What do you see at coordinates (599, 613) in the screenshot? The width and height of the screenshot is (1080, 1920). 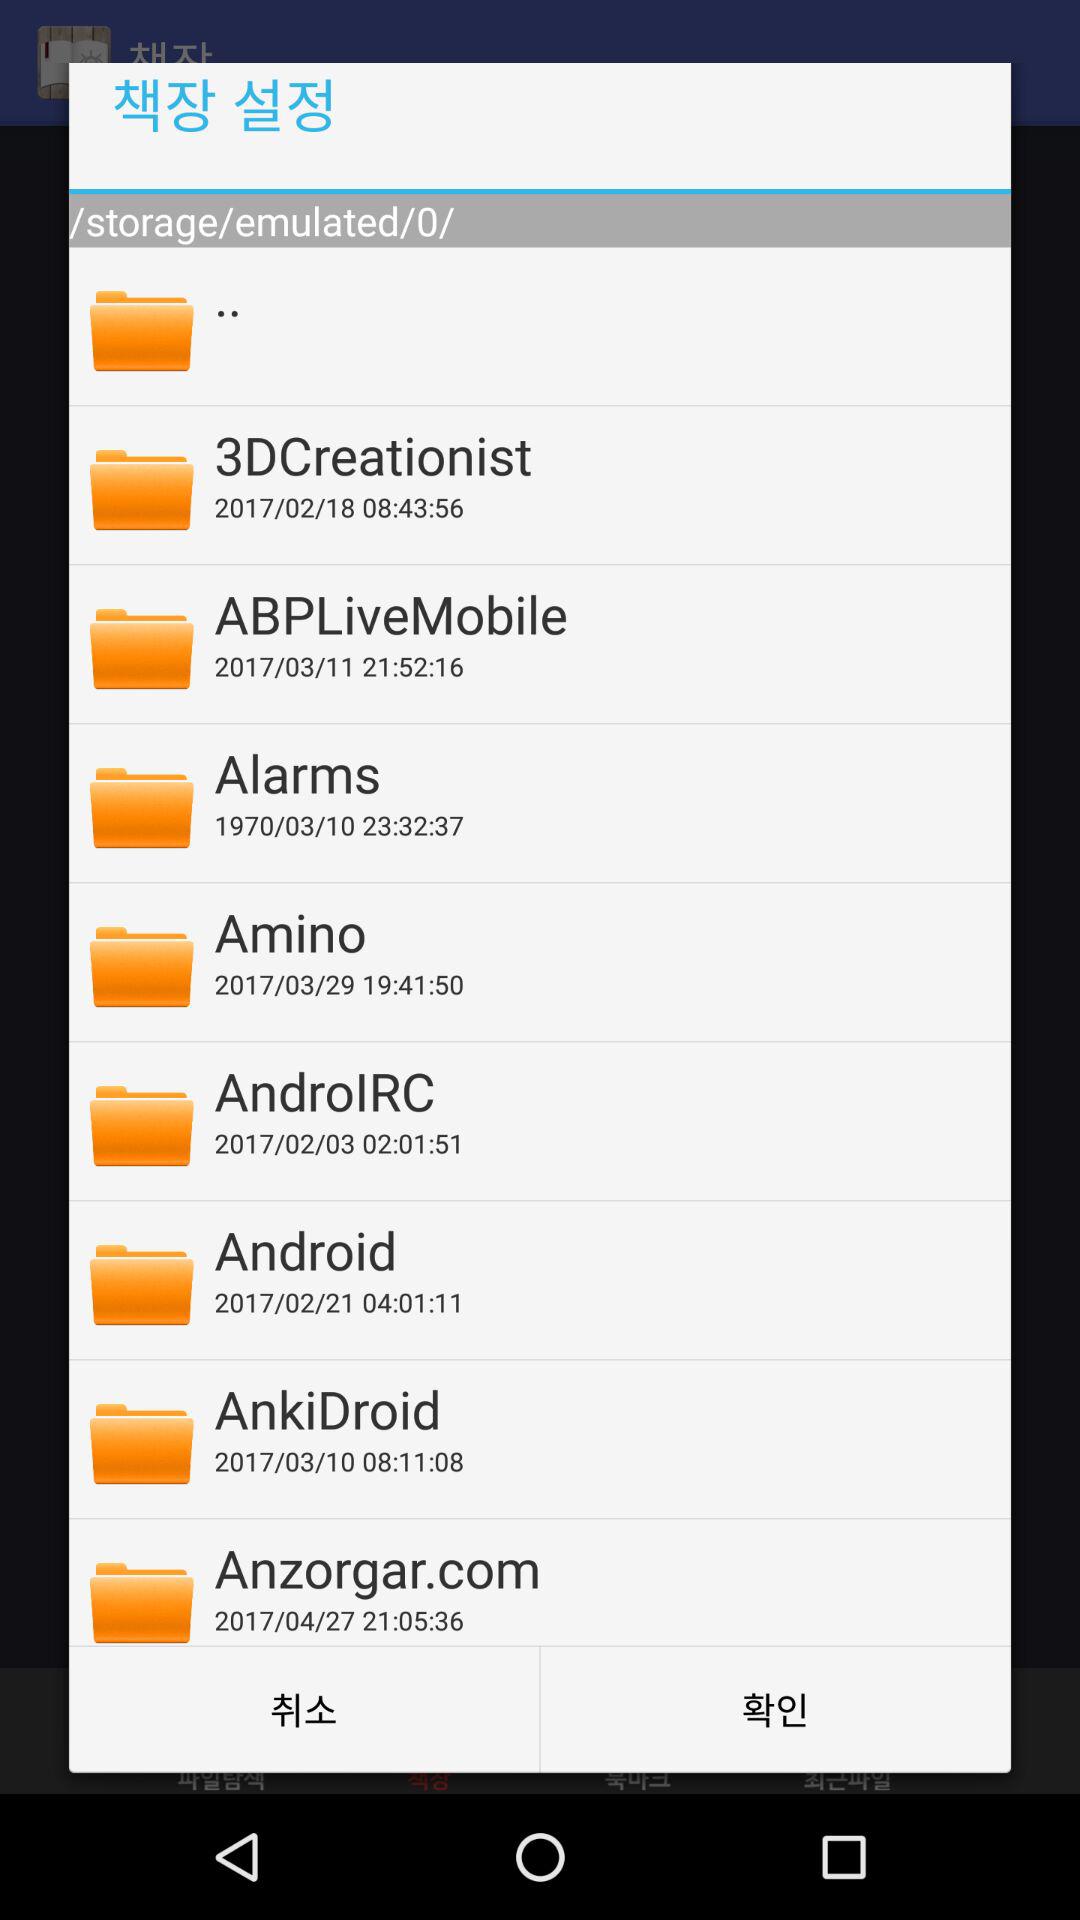 I see `press the abplivemobile` at bounding box center [599, 613].